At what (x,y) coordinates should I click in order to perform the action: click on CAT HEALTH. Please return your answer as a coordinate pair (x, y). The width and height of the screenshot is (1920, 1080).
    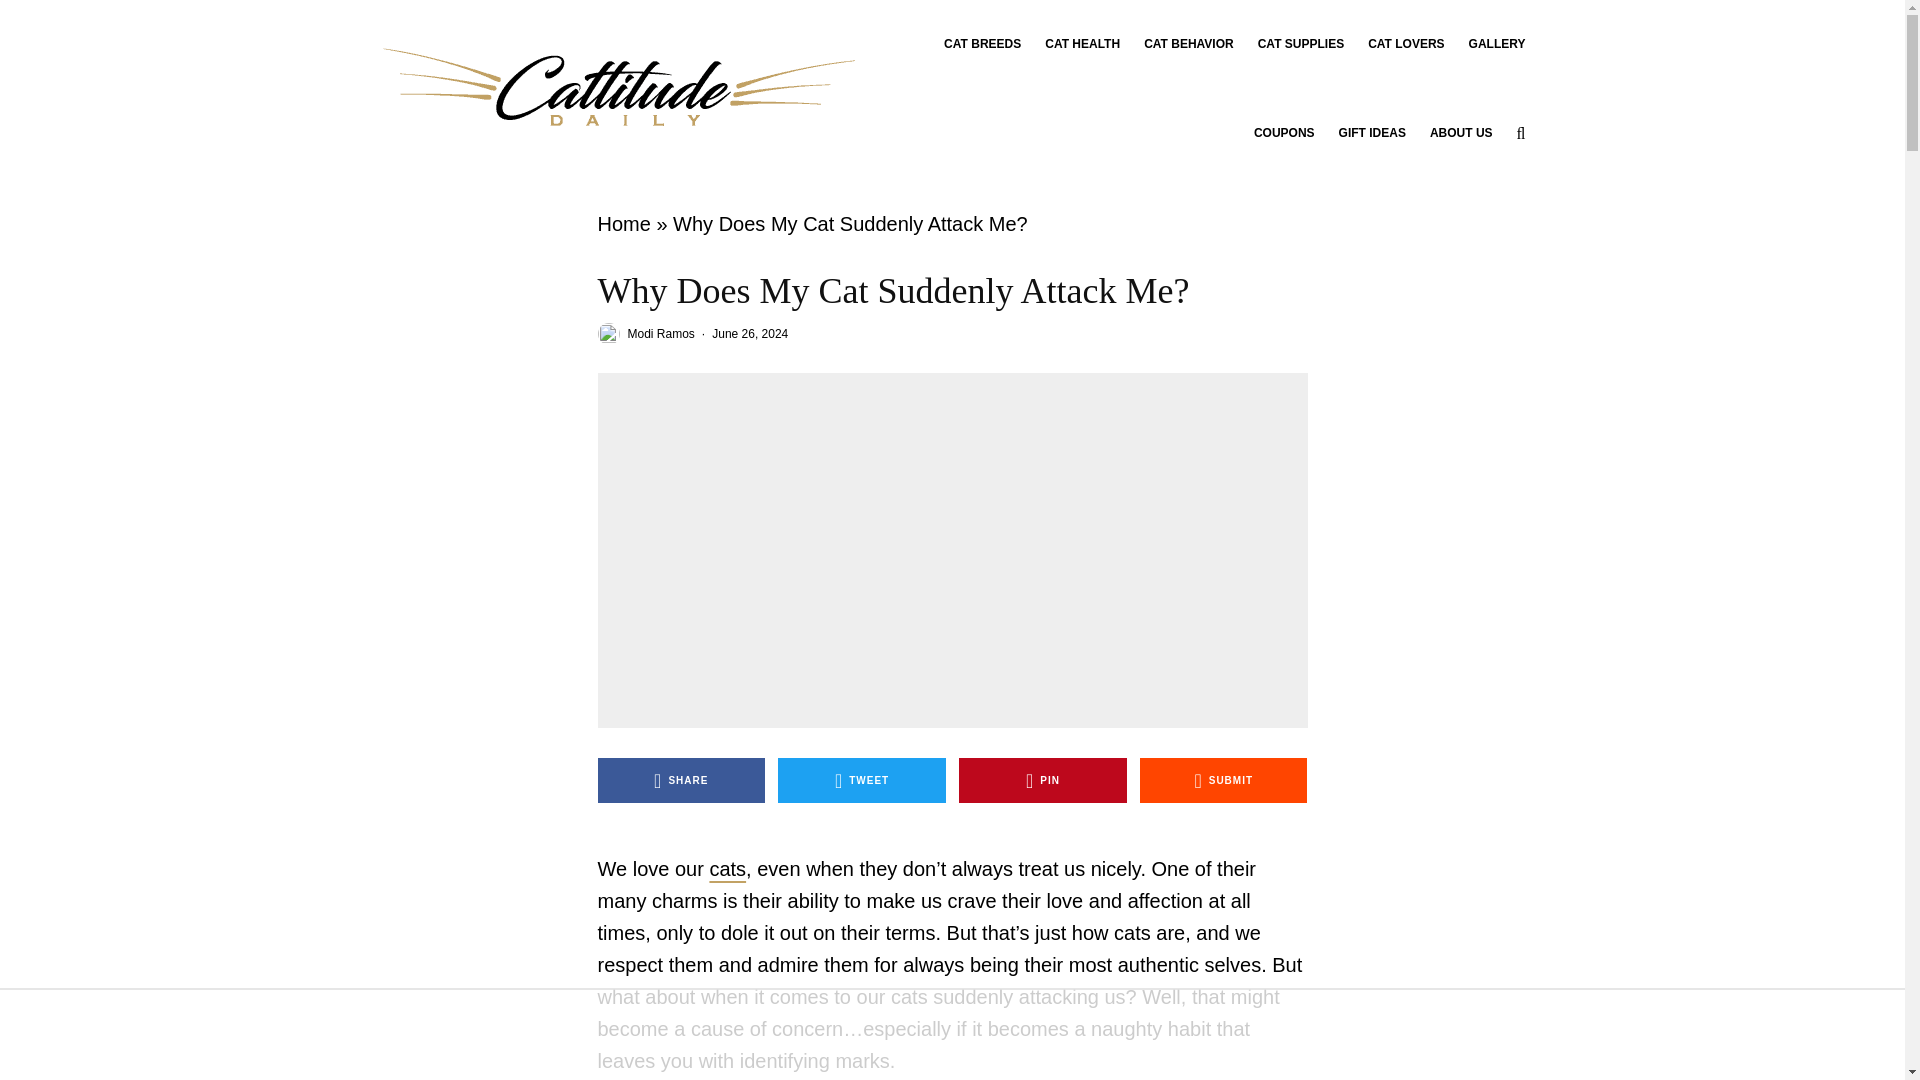
    Looking at the image, I should click on (1082, 44).